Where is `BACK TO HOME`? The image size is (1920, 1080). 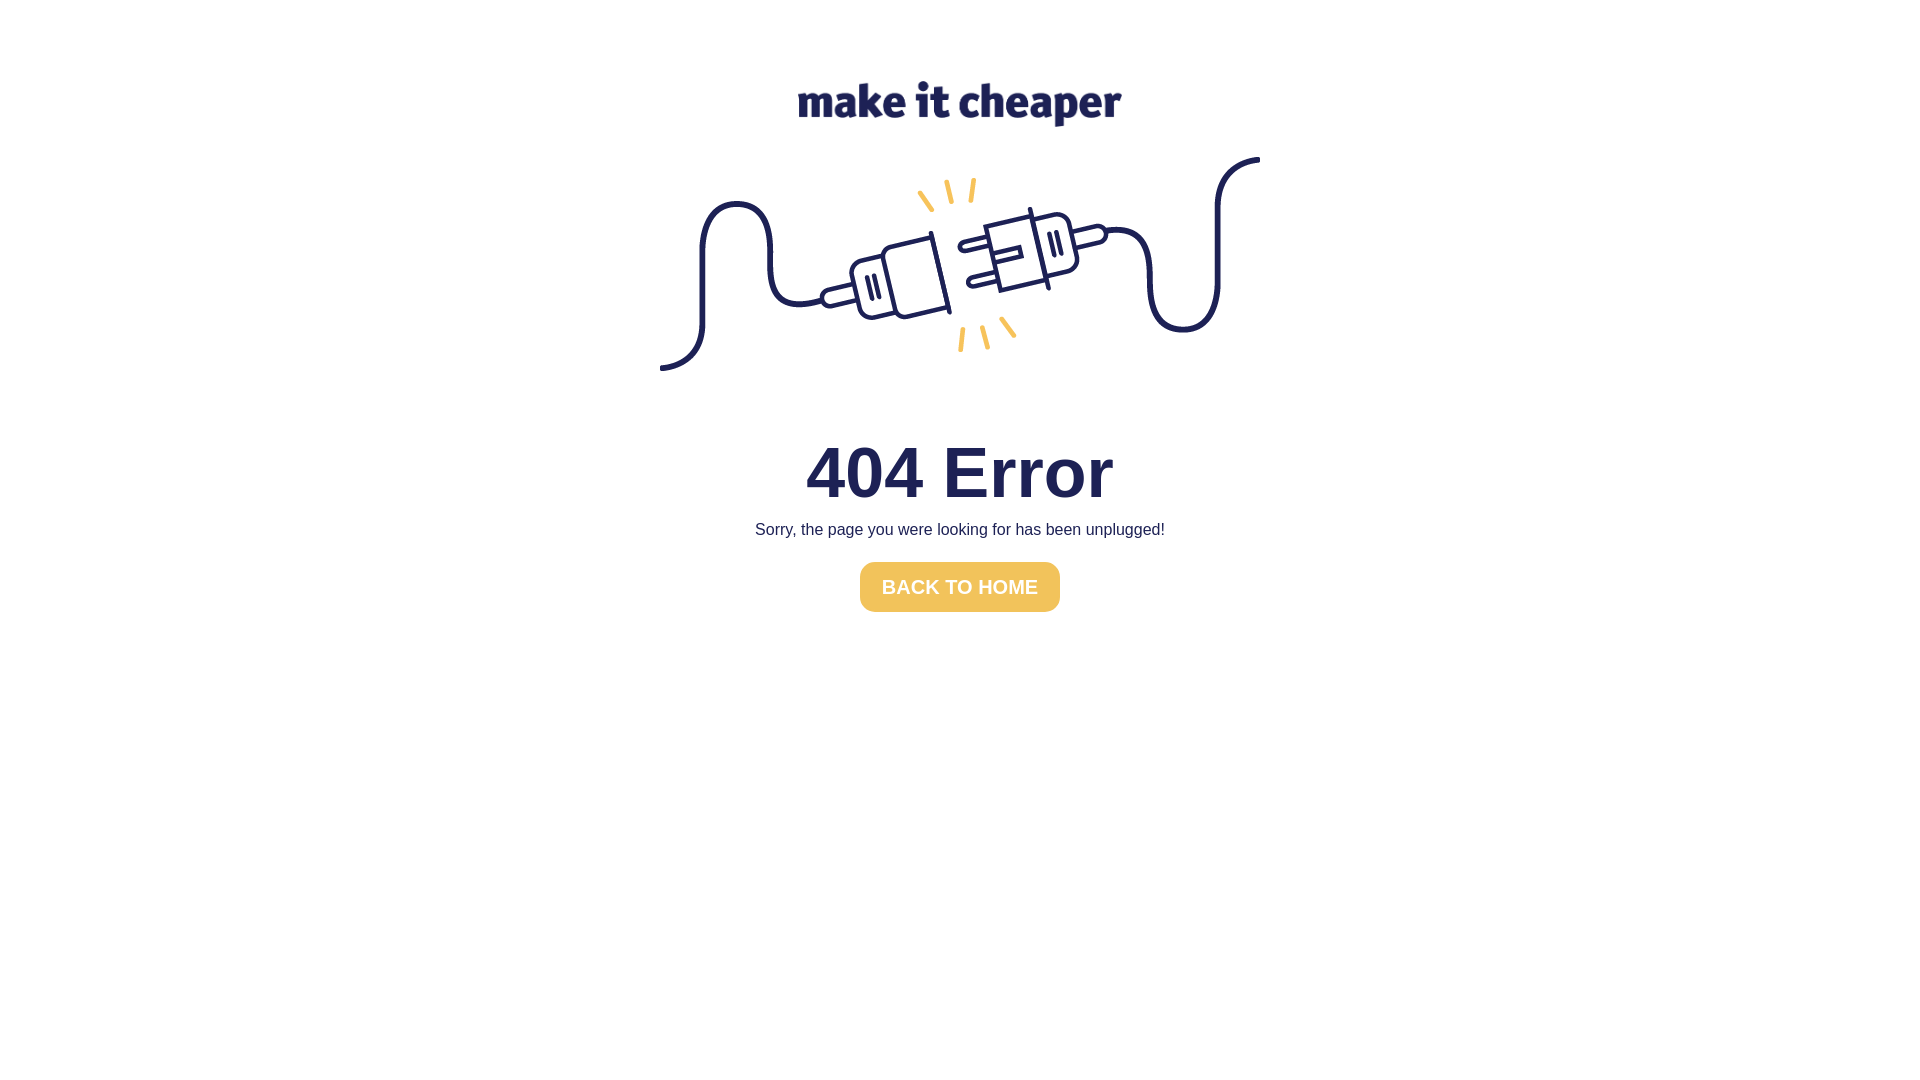 BACK TO HOME is located at coordinates (960, 587).